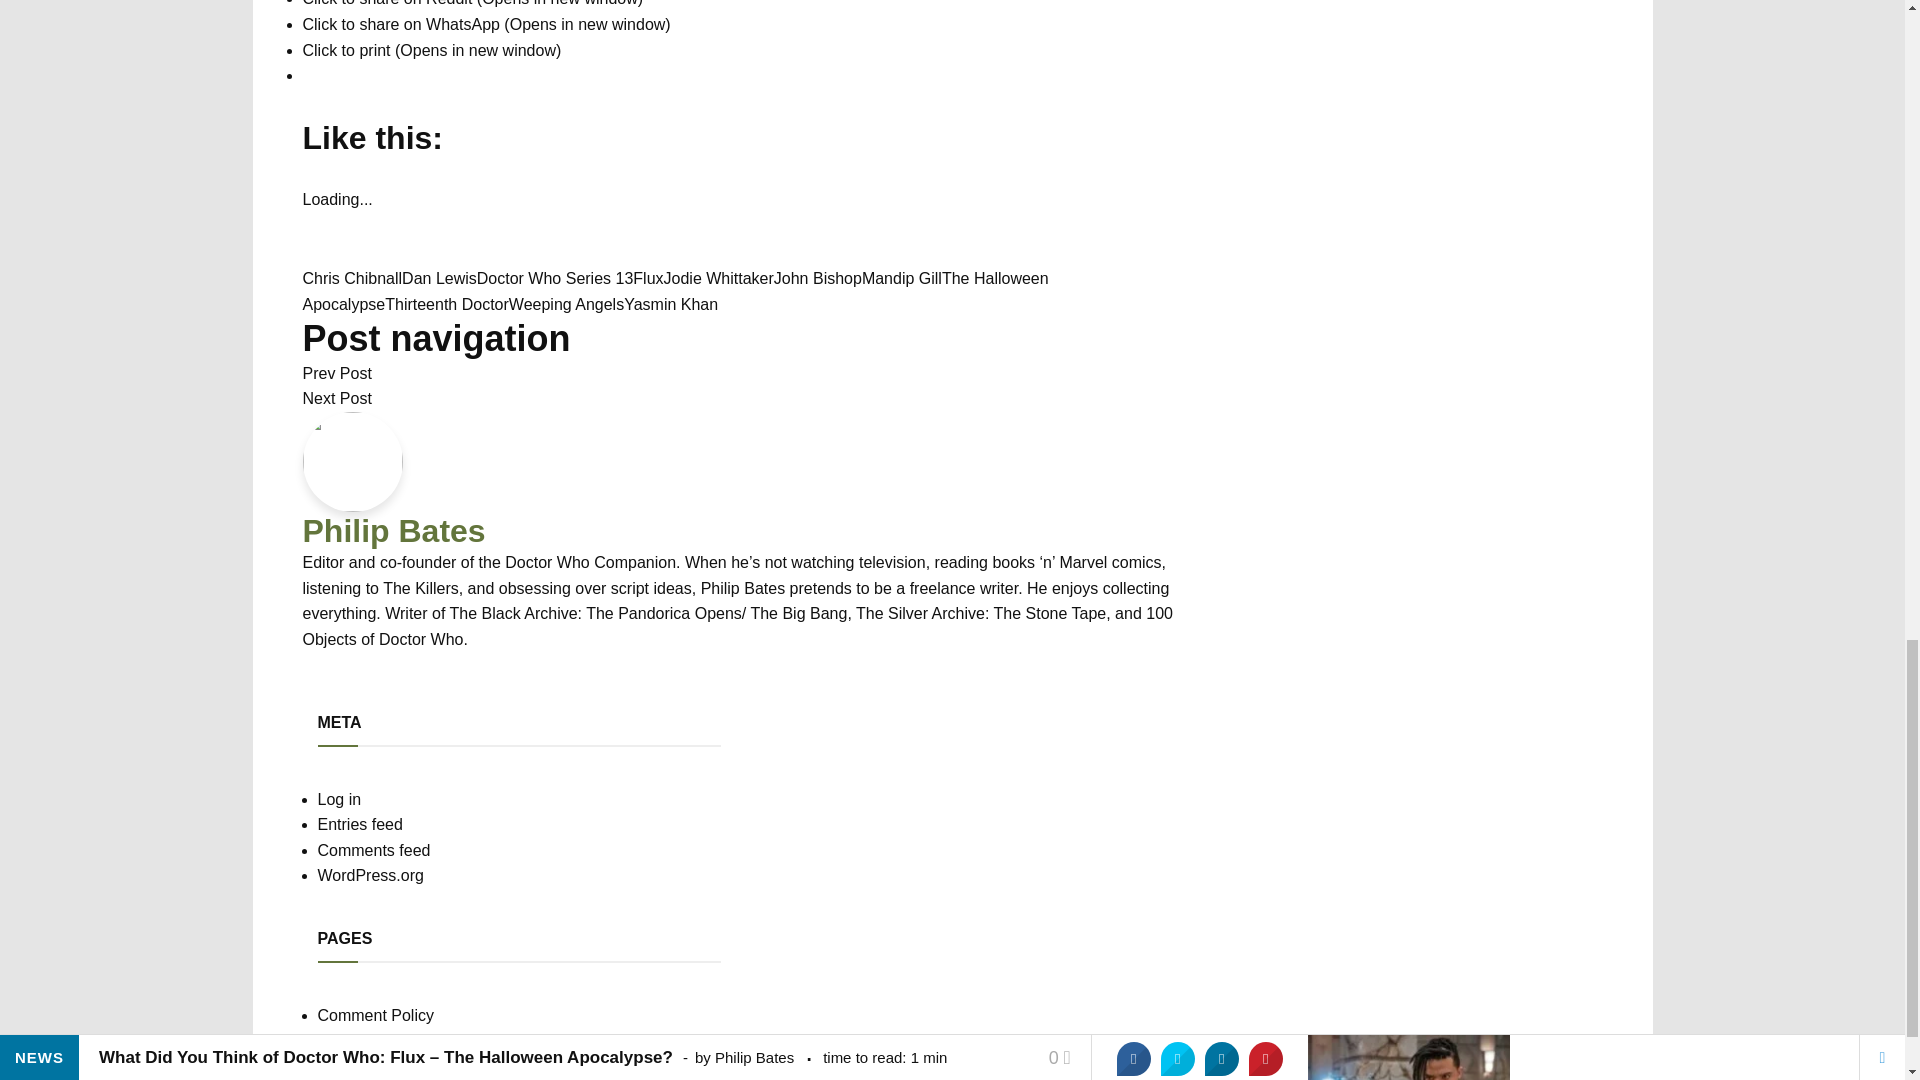  Describe the element at coordinates (486, 24) in the screenshot. I see `Click to share on WhatsApp` at that location.